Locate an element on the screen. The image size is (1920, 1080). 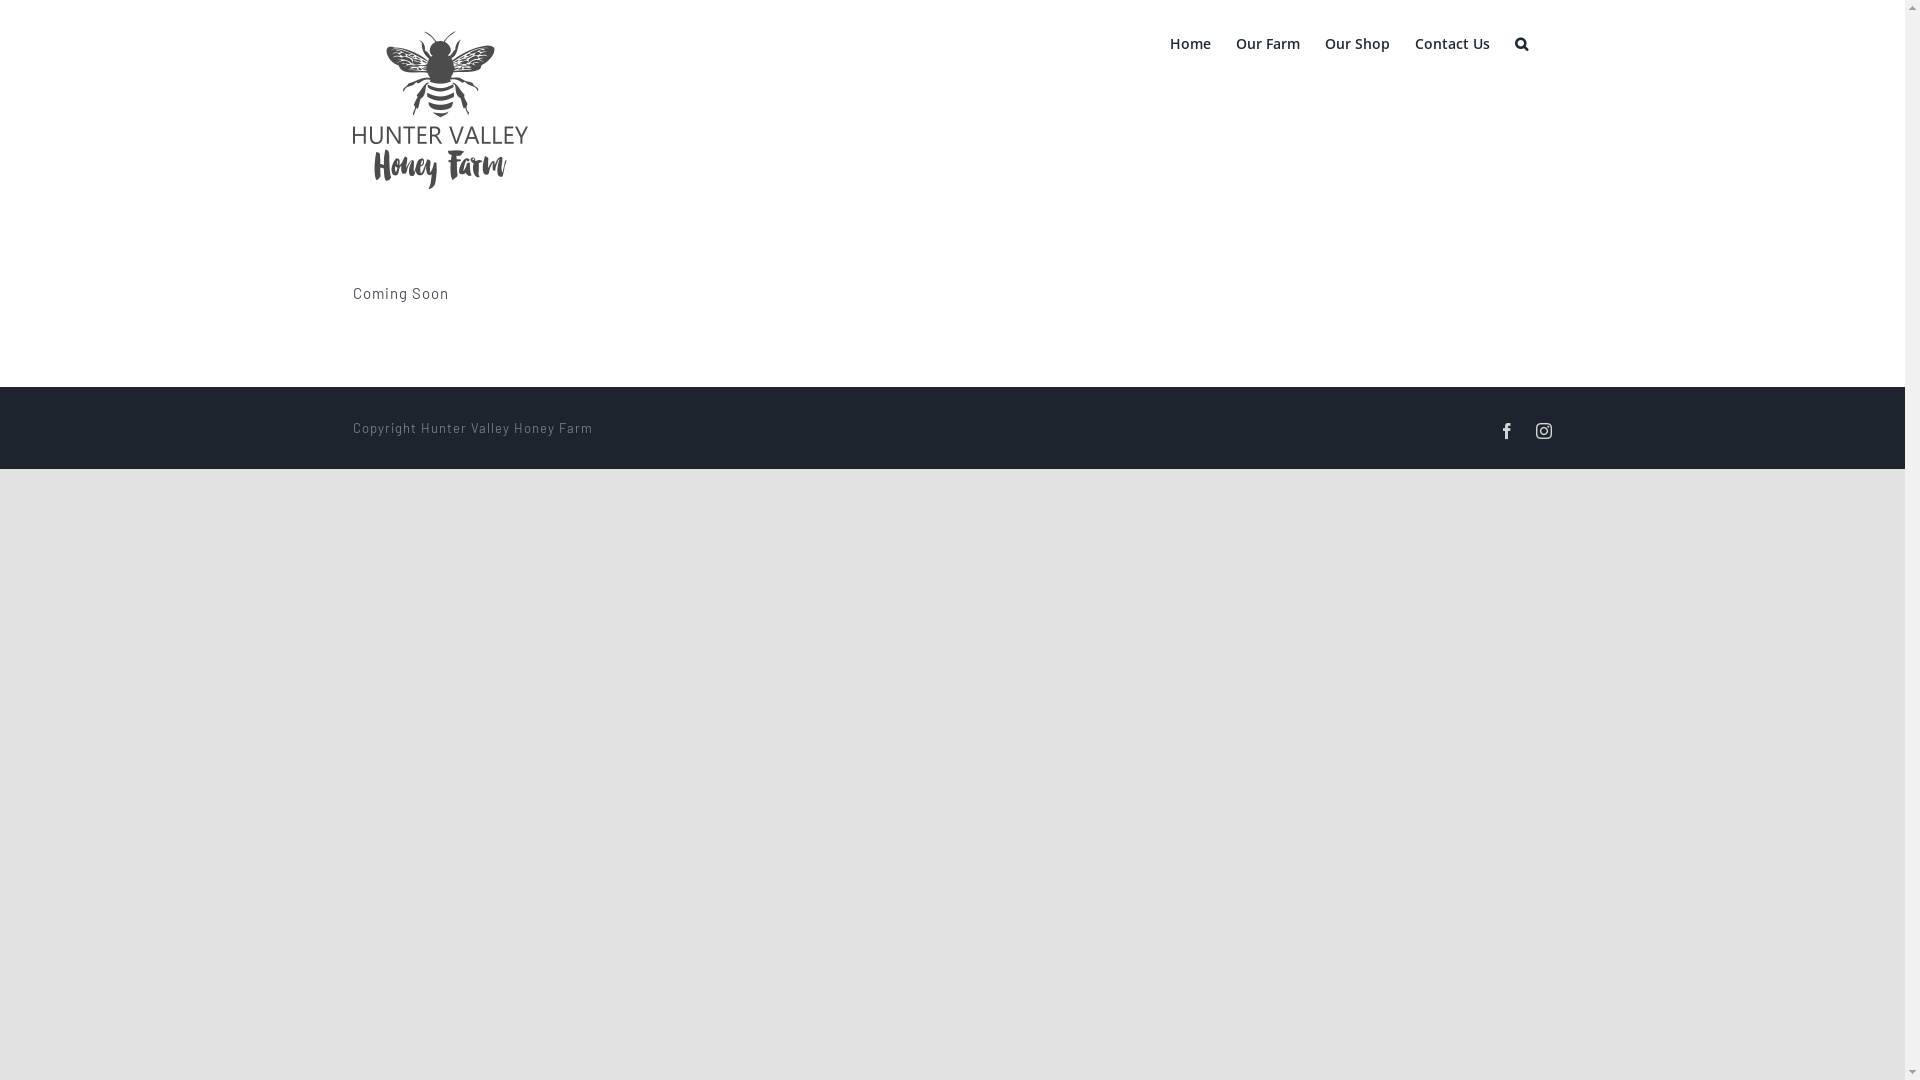
Instagram is located at coordinates (1544, 431).